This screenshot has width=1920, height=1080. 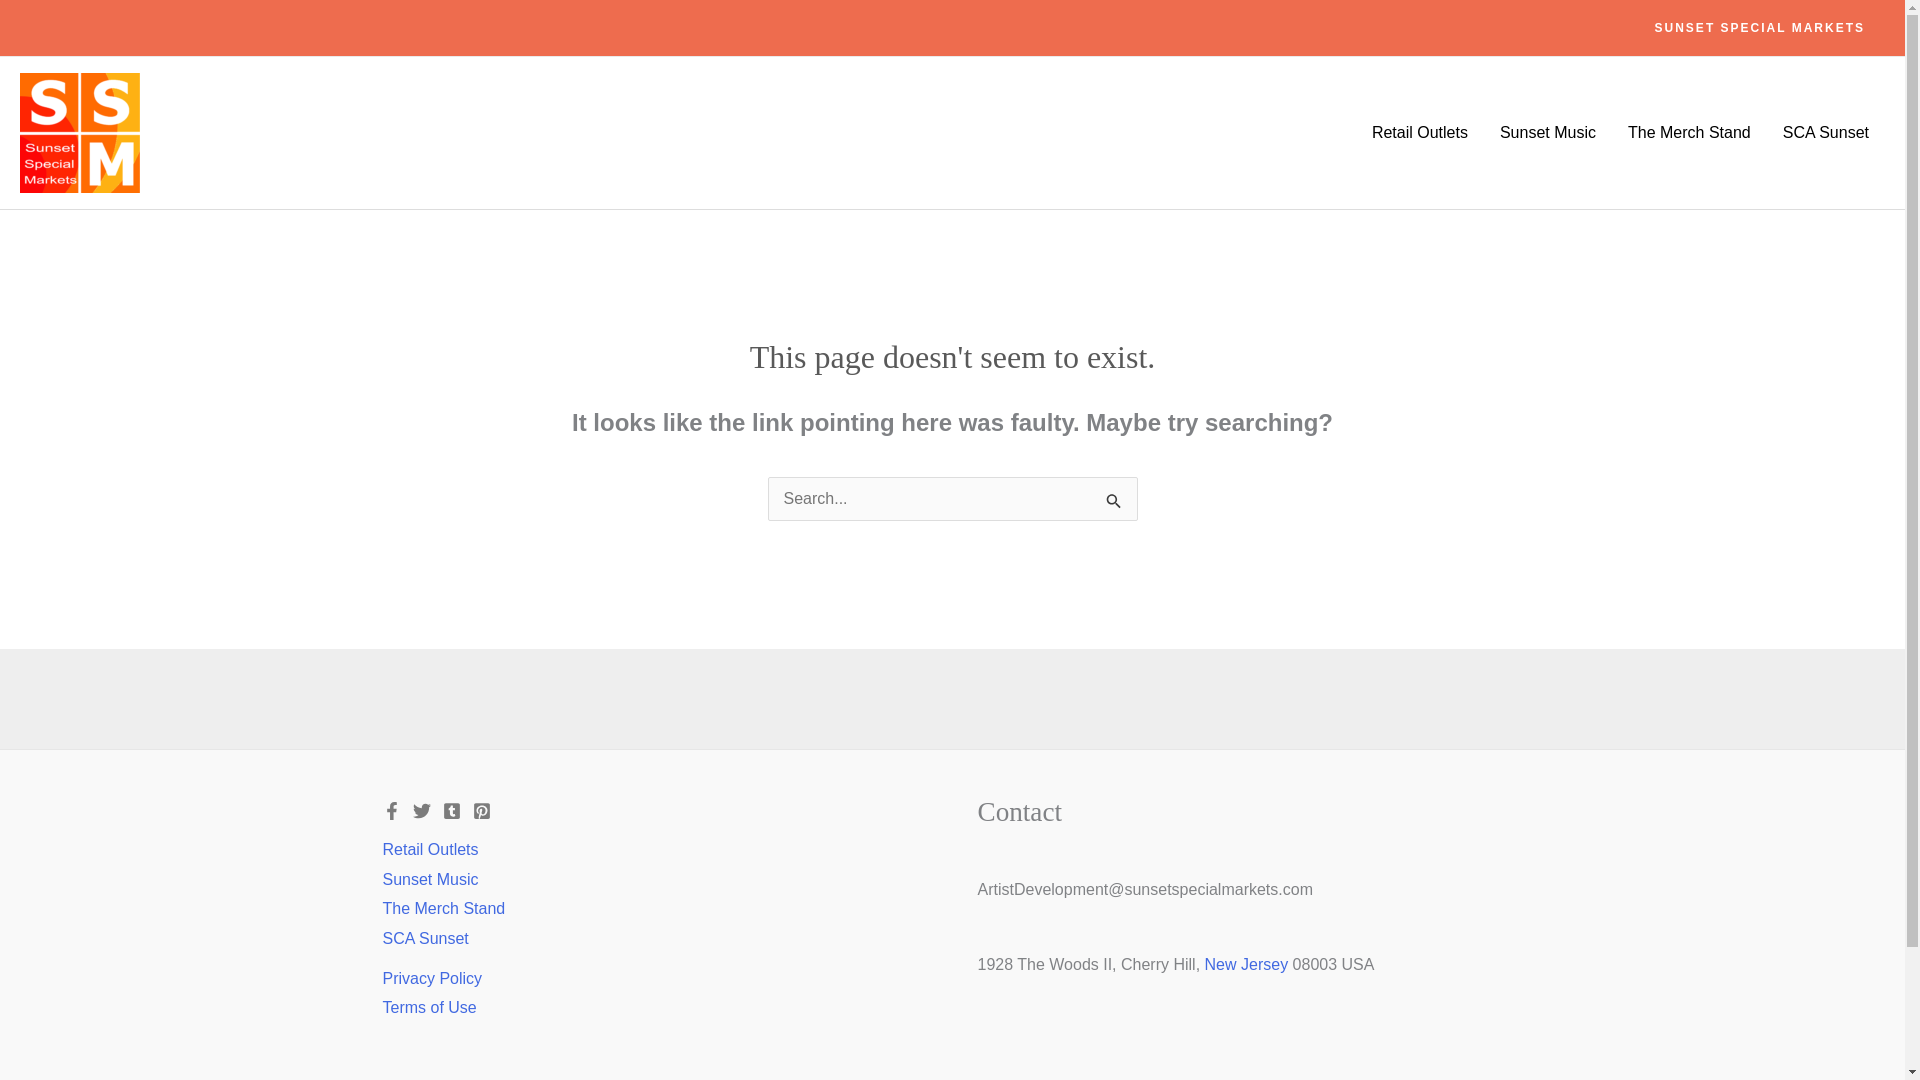 What do you see at coordinates (1420, 133) in the screenshot?
I see `Retail Outlets` at bounding box center [1420, 133].